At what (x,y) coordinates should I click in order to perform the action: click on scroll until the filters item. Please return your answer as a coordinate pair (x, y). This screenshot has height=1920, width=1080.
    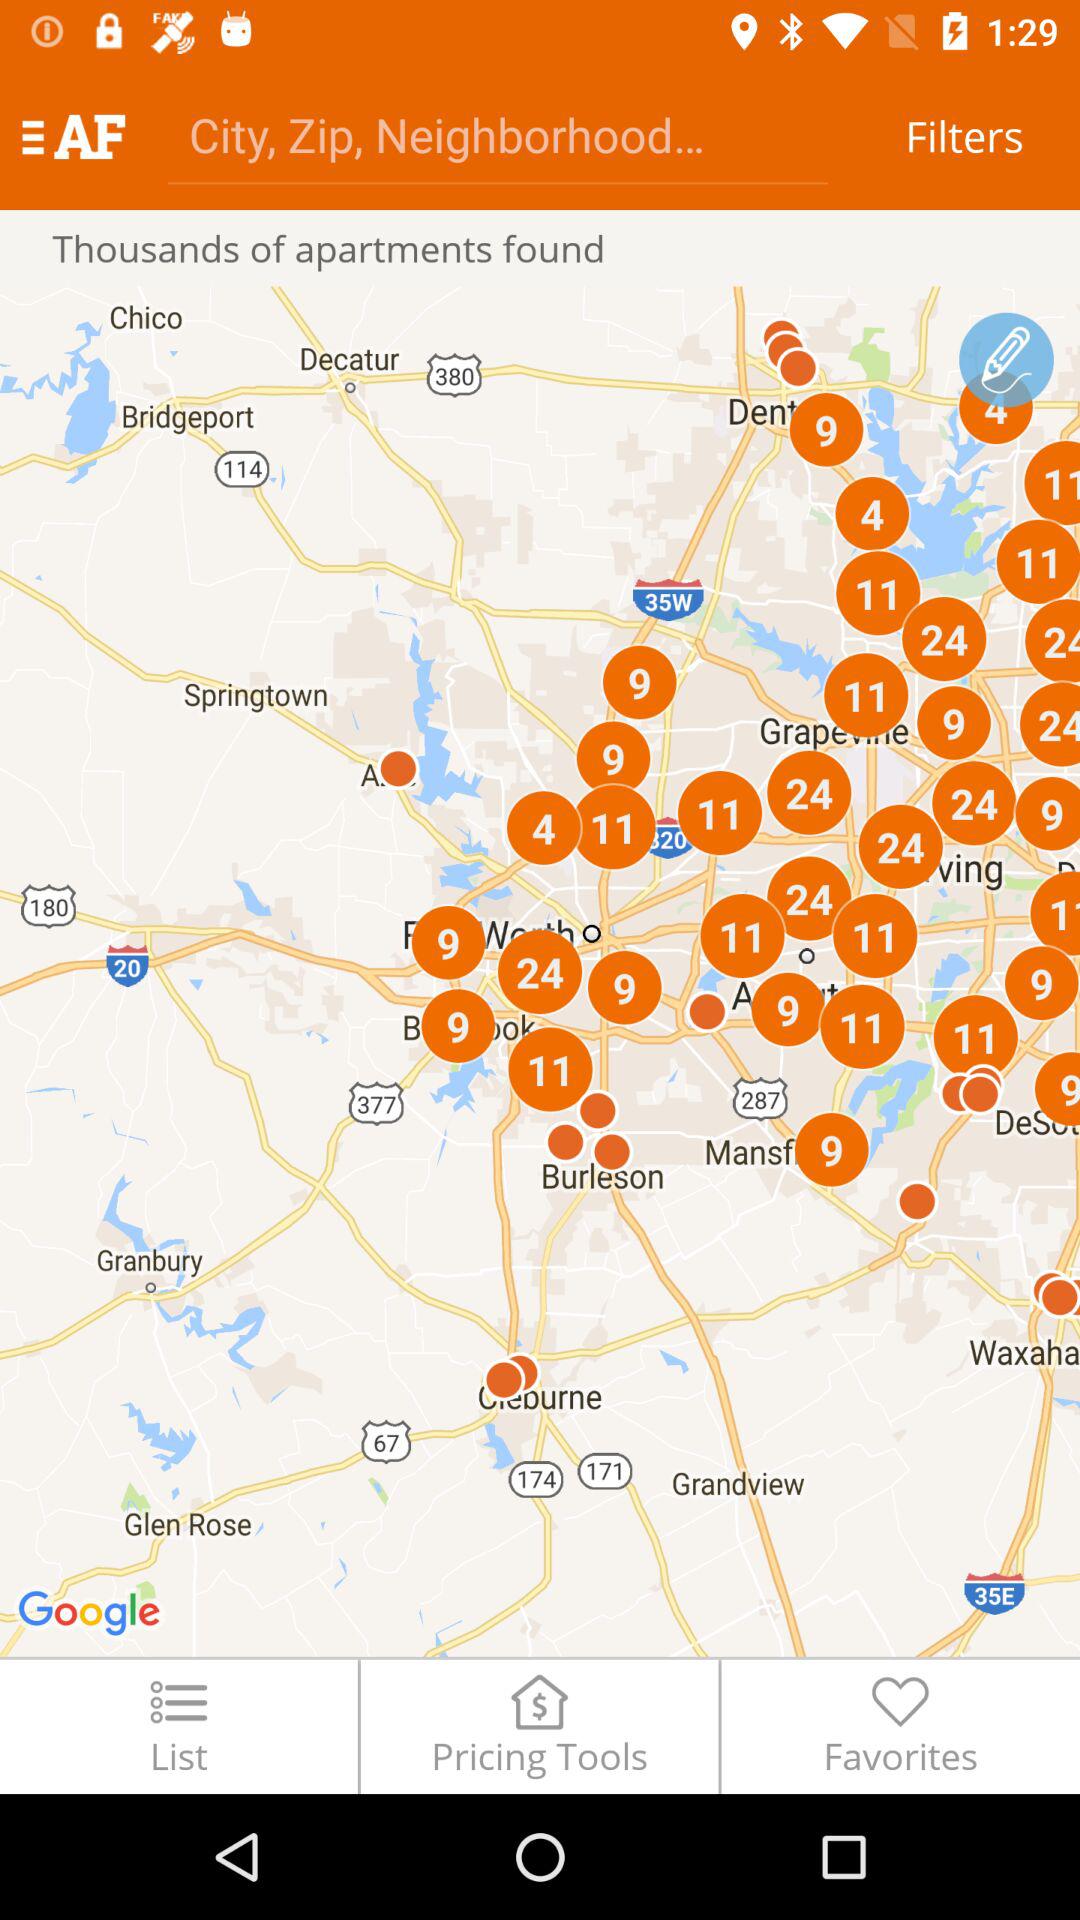
    Looking at the image, I should click on (964, 136).